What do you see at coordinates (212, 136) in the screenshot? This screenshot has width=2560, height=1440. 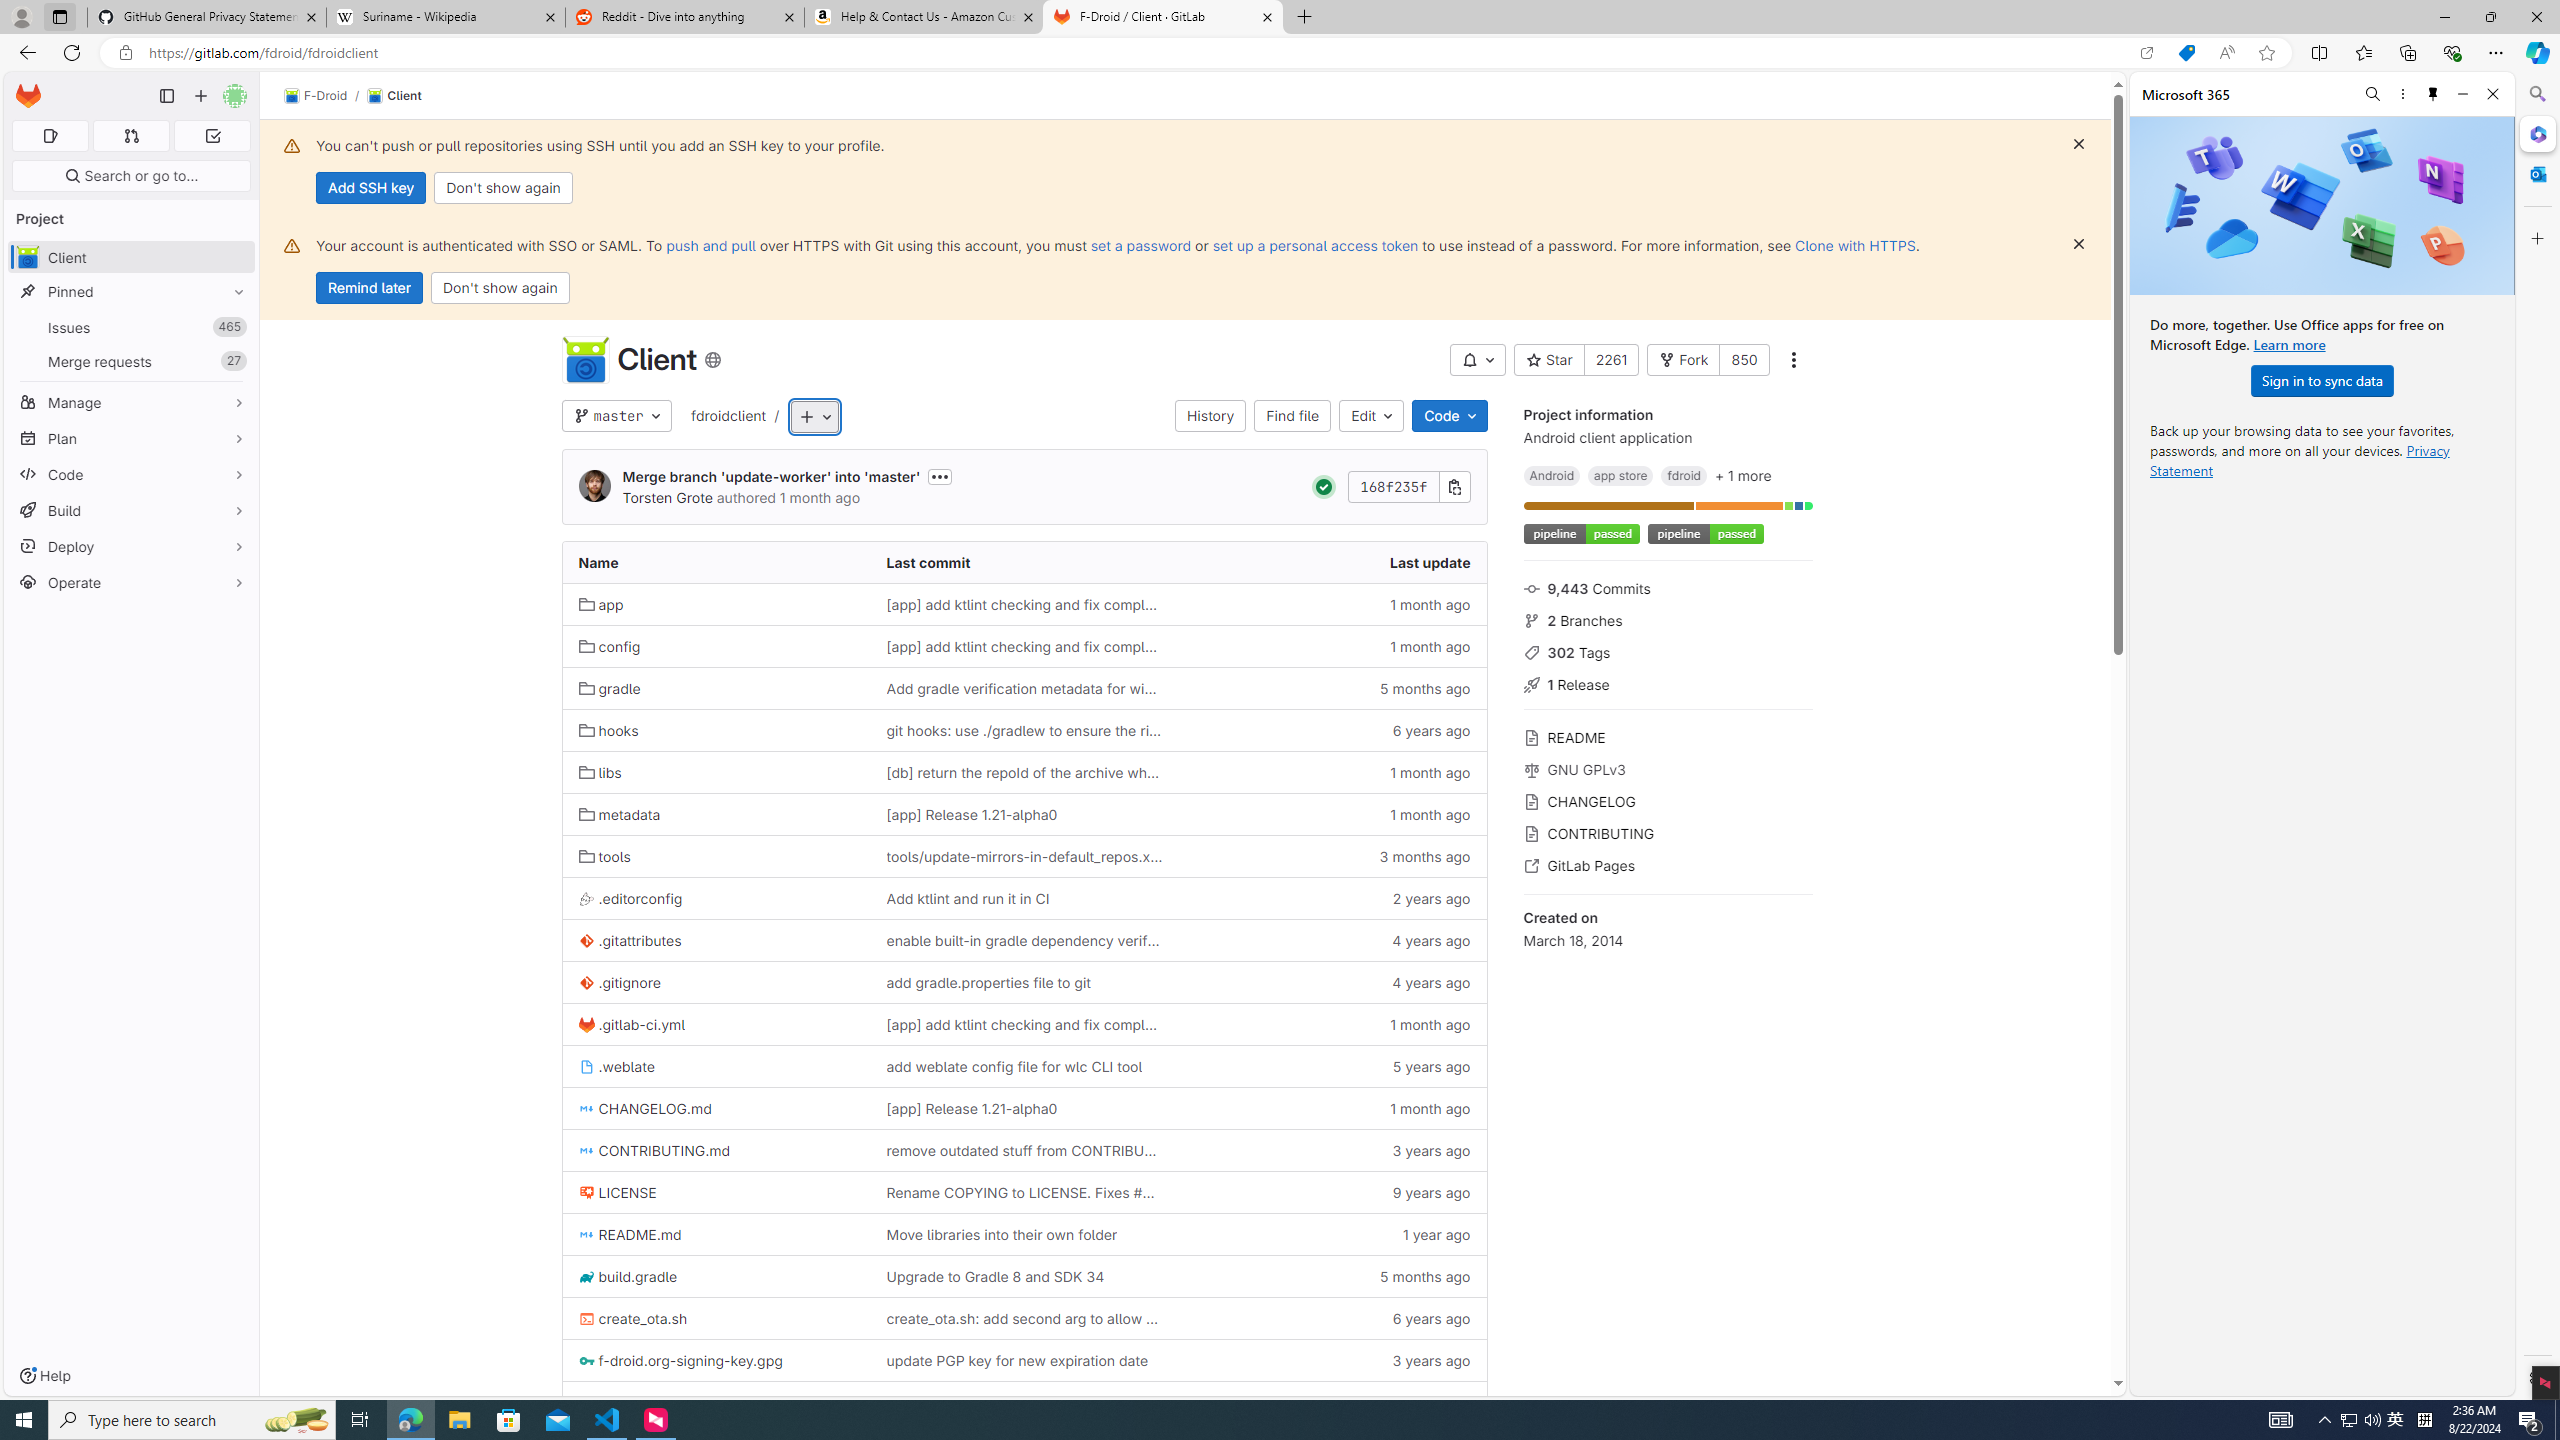 I see `To-Do list 0` at bounding box center [212, 136].